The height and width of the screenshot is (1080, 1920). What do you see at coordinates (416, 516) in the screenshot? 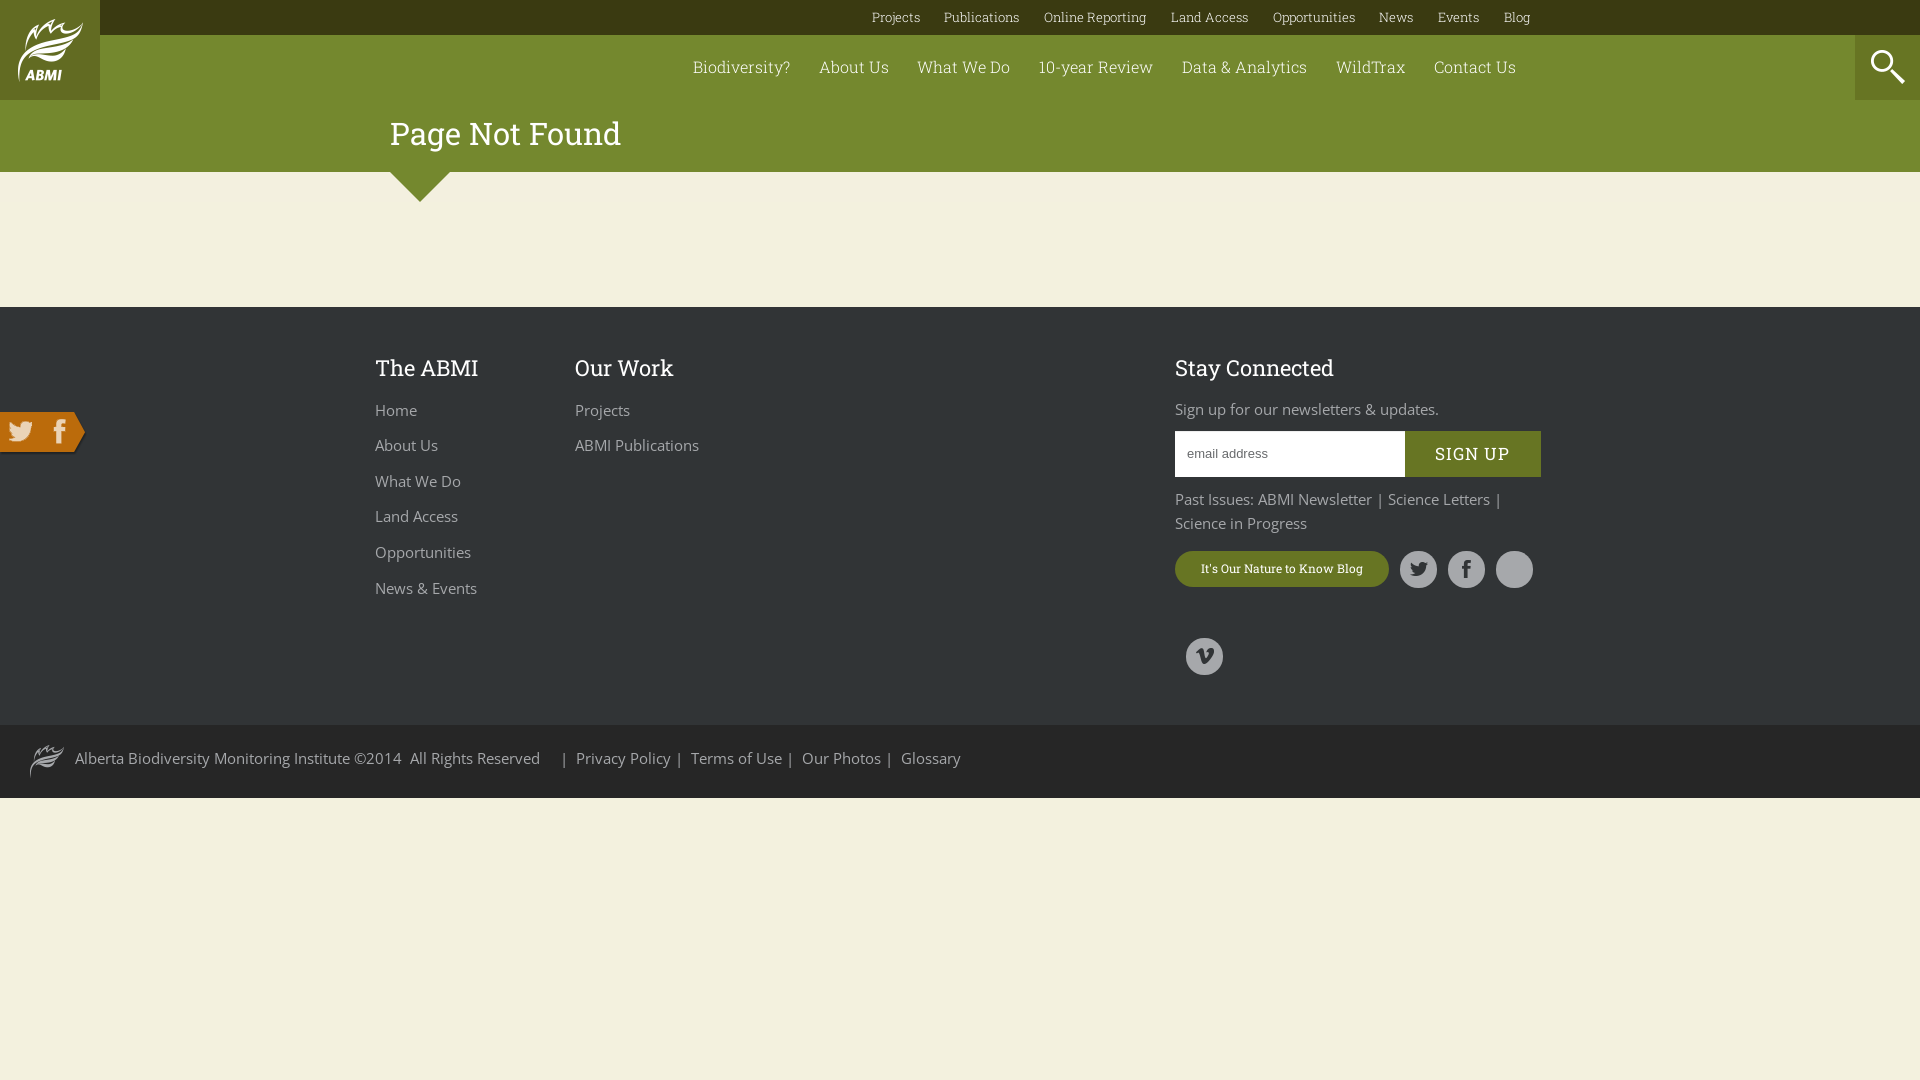
I see `Land Access` at bounding box center [416, 516].